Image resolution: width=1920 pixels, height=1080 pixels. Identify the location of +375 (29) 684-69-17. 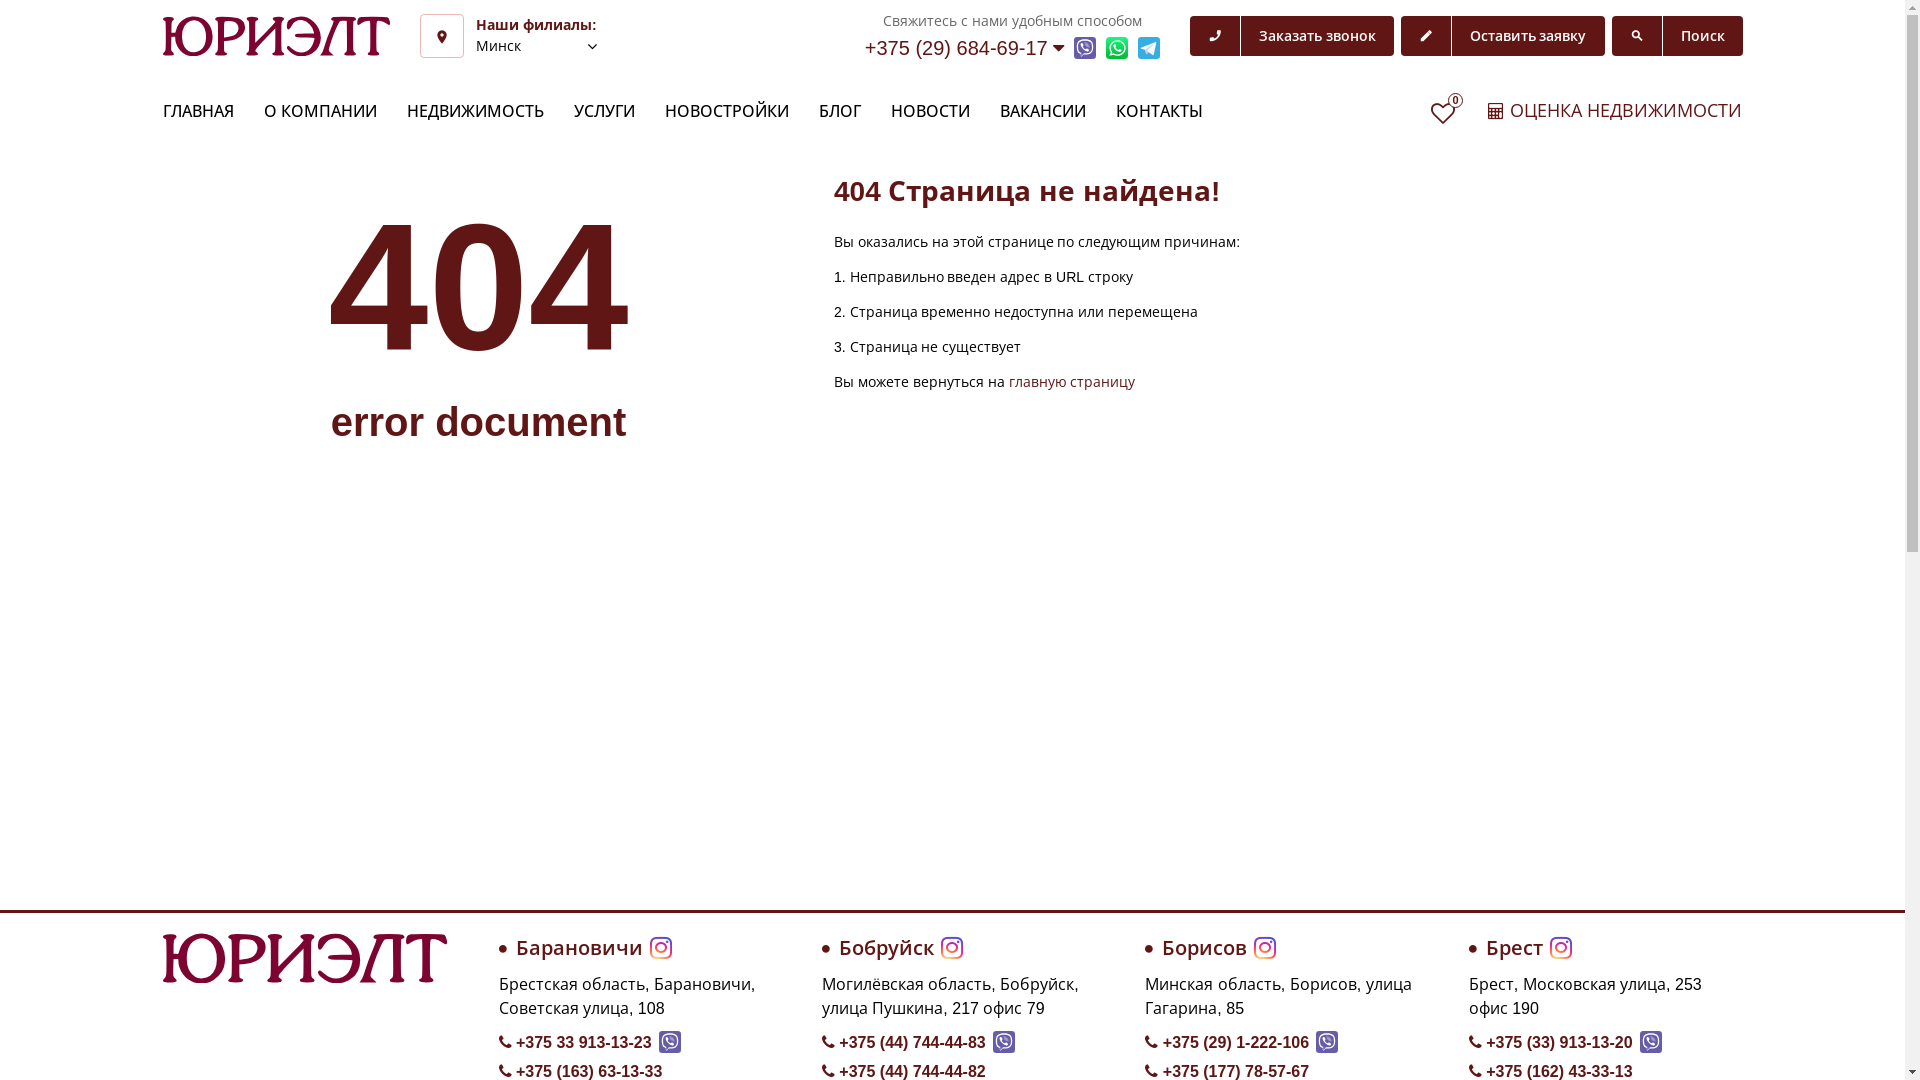
(964, 48).